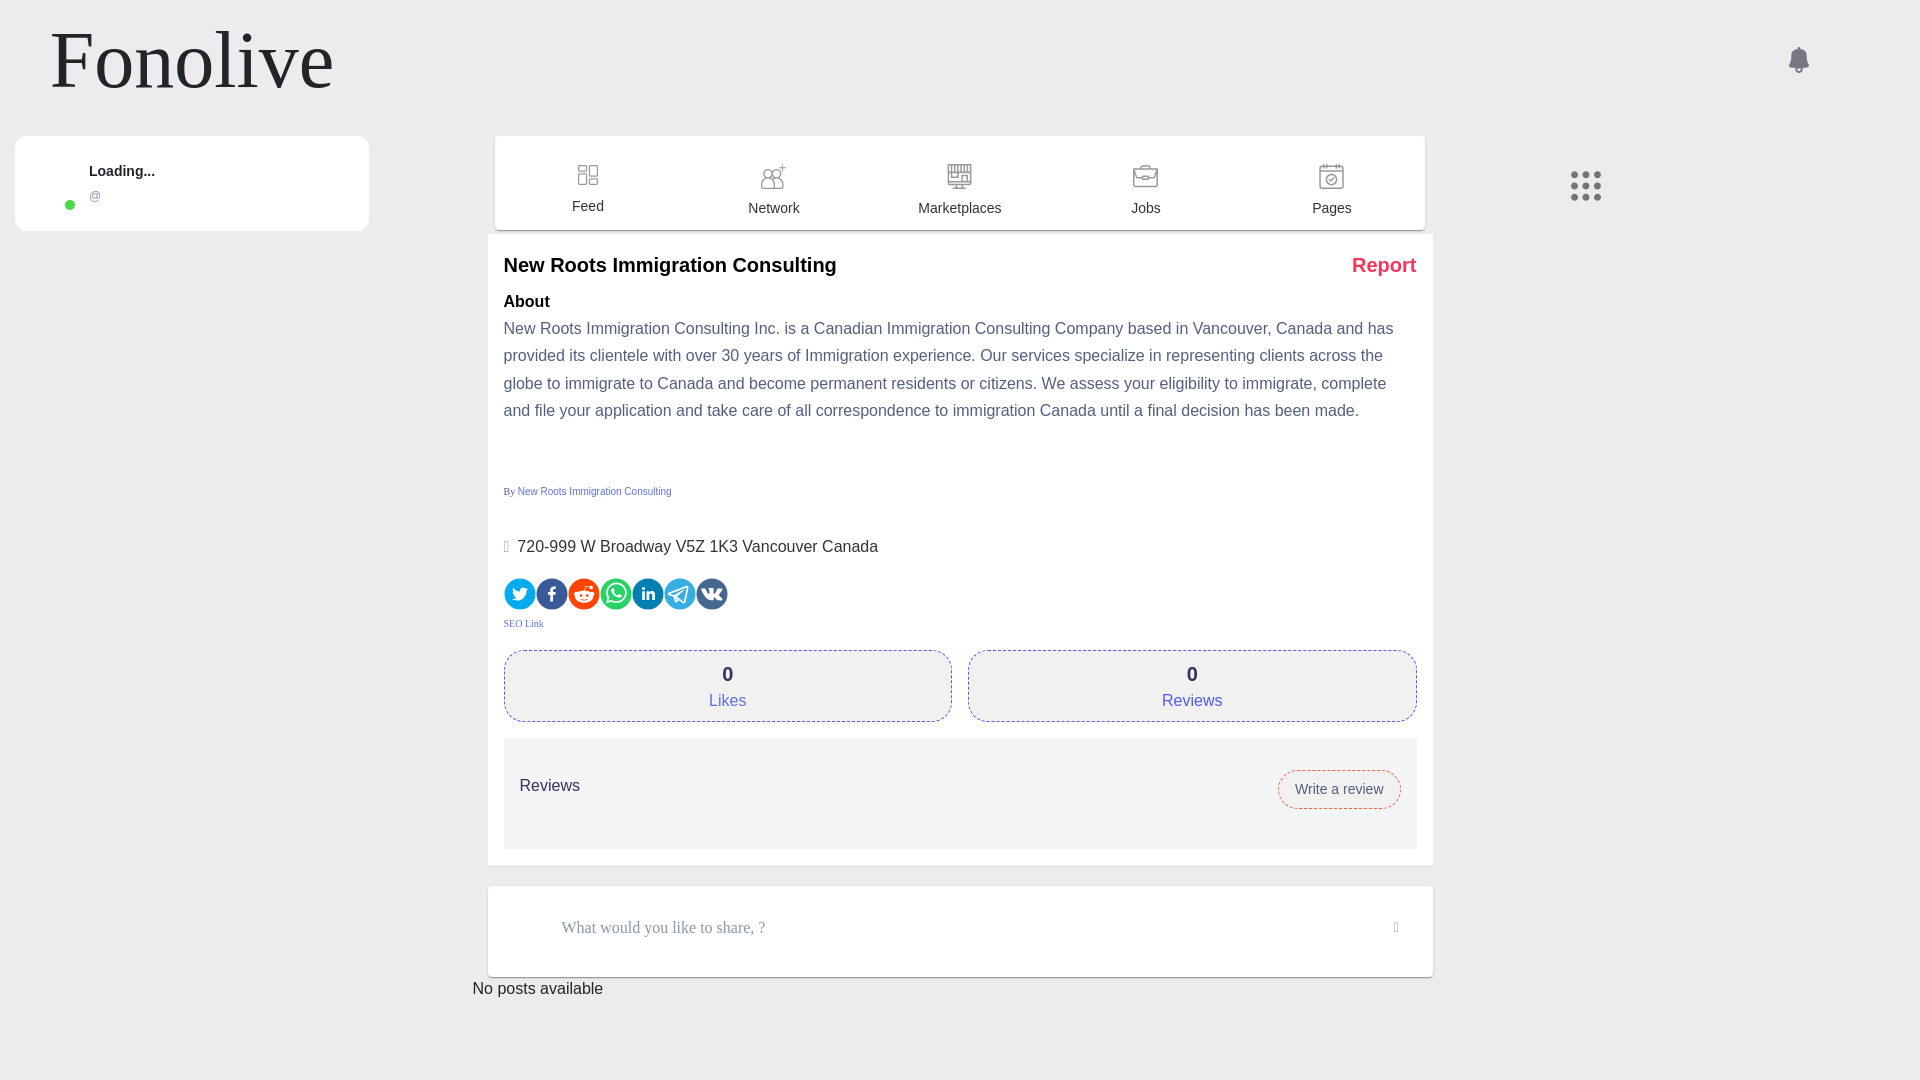 The width and height of the screenshot is (1920, 1080). What do you see at coordinates (192, 60) in the screenshot?
I see `Fonolive` at bounding box center [192, 60].